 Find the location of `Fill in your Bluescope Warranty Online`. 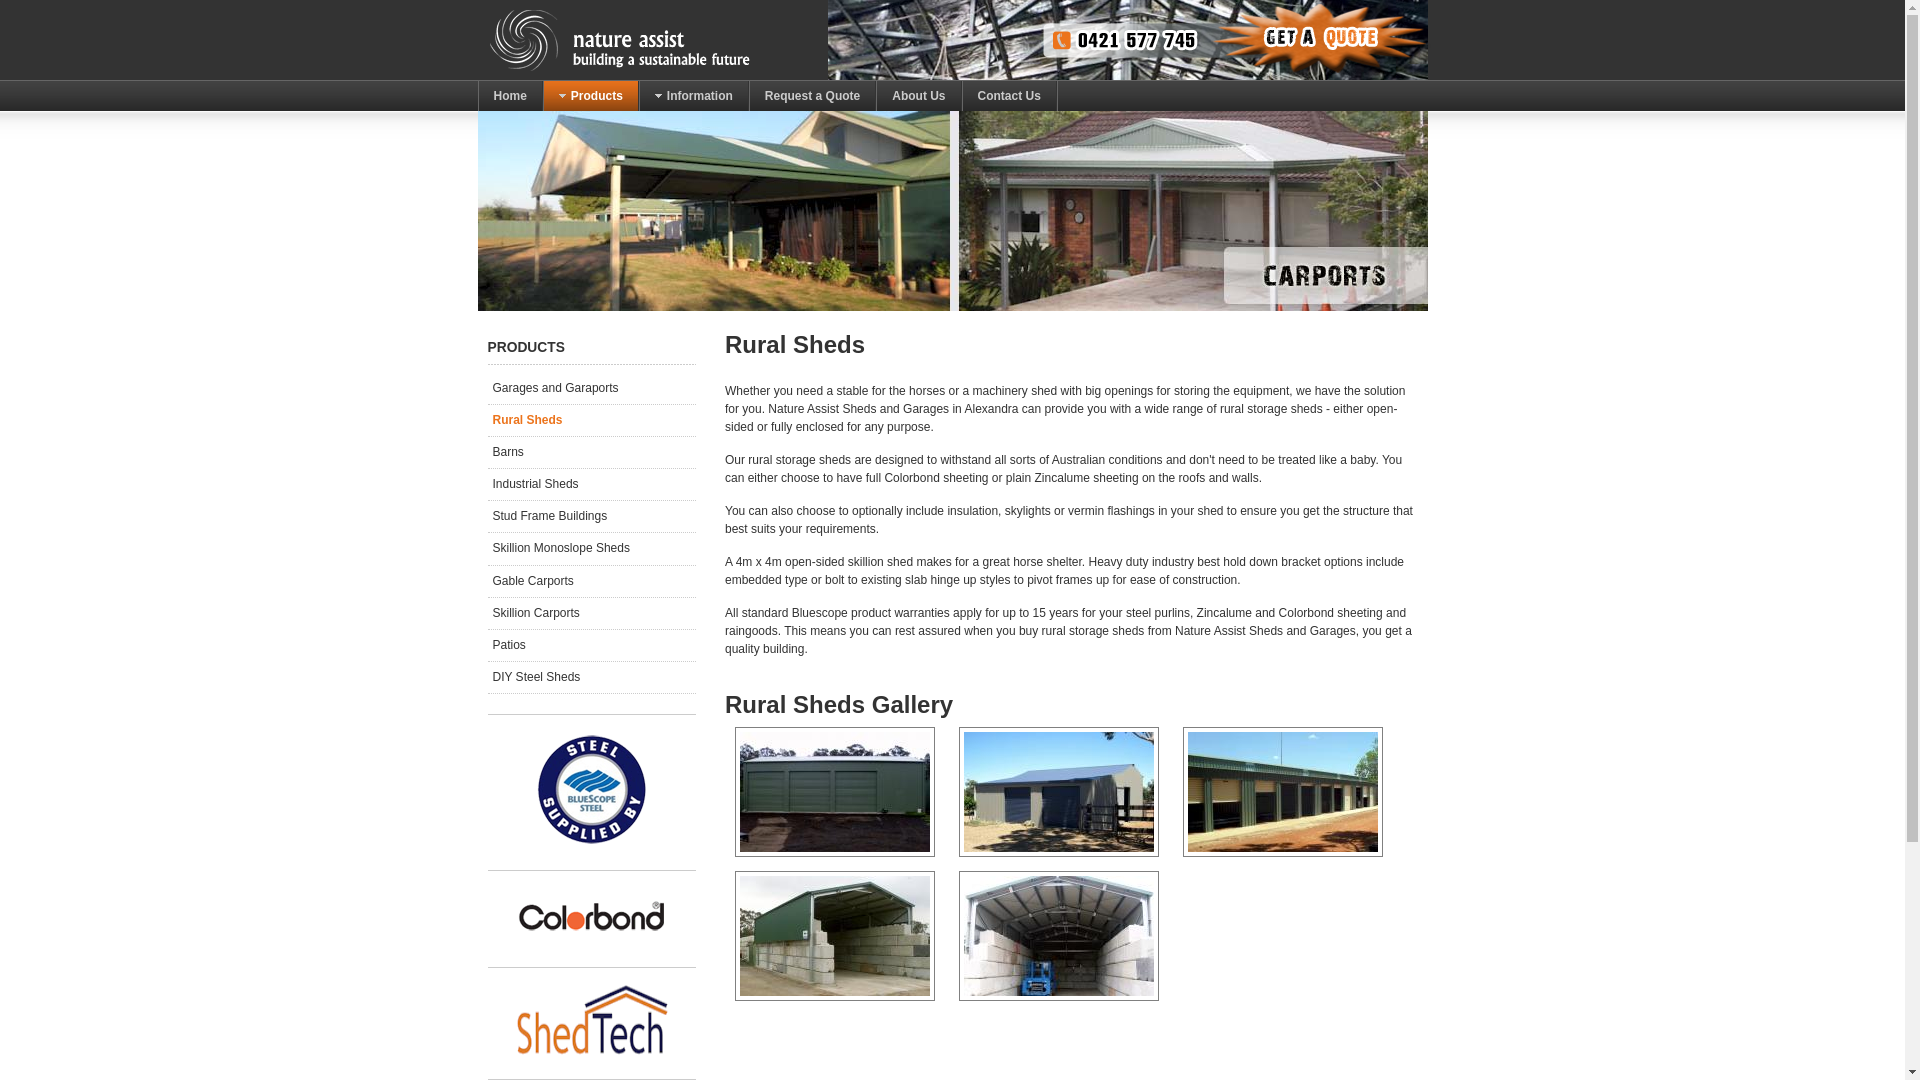

Fill in your Bluescope Warranty Online is located at coordinates (591, 790).